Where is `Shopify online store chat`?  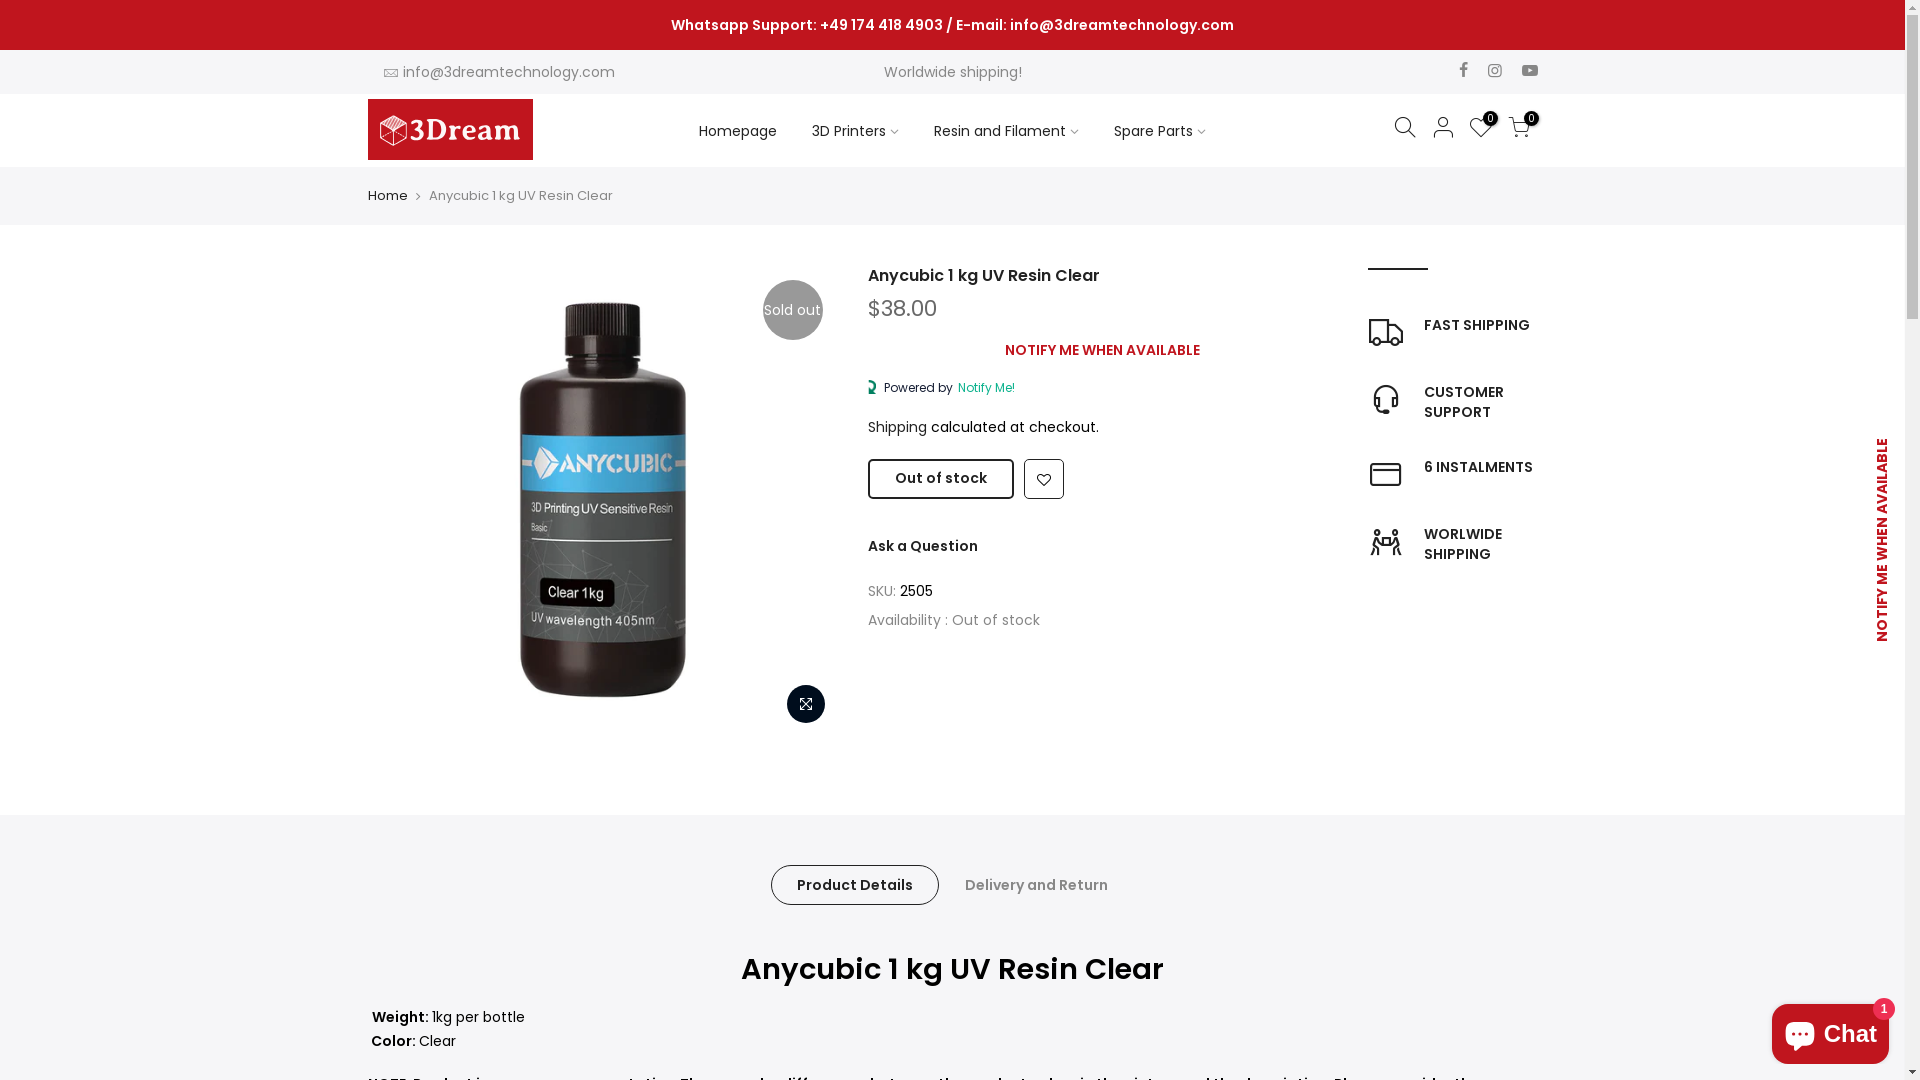 Shopify online store chat is located at coordinates (1830, 1030).